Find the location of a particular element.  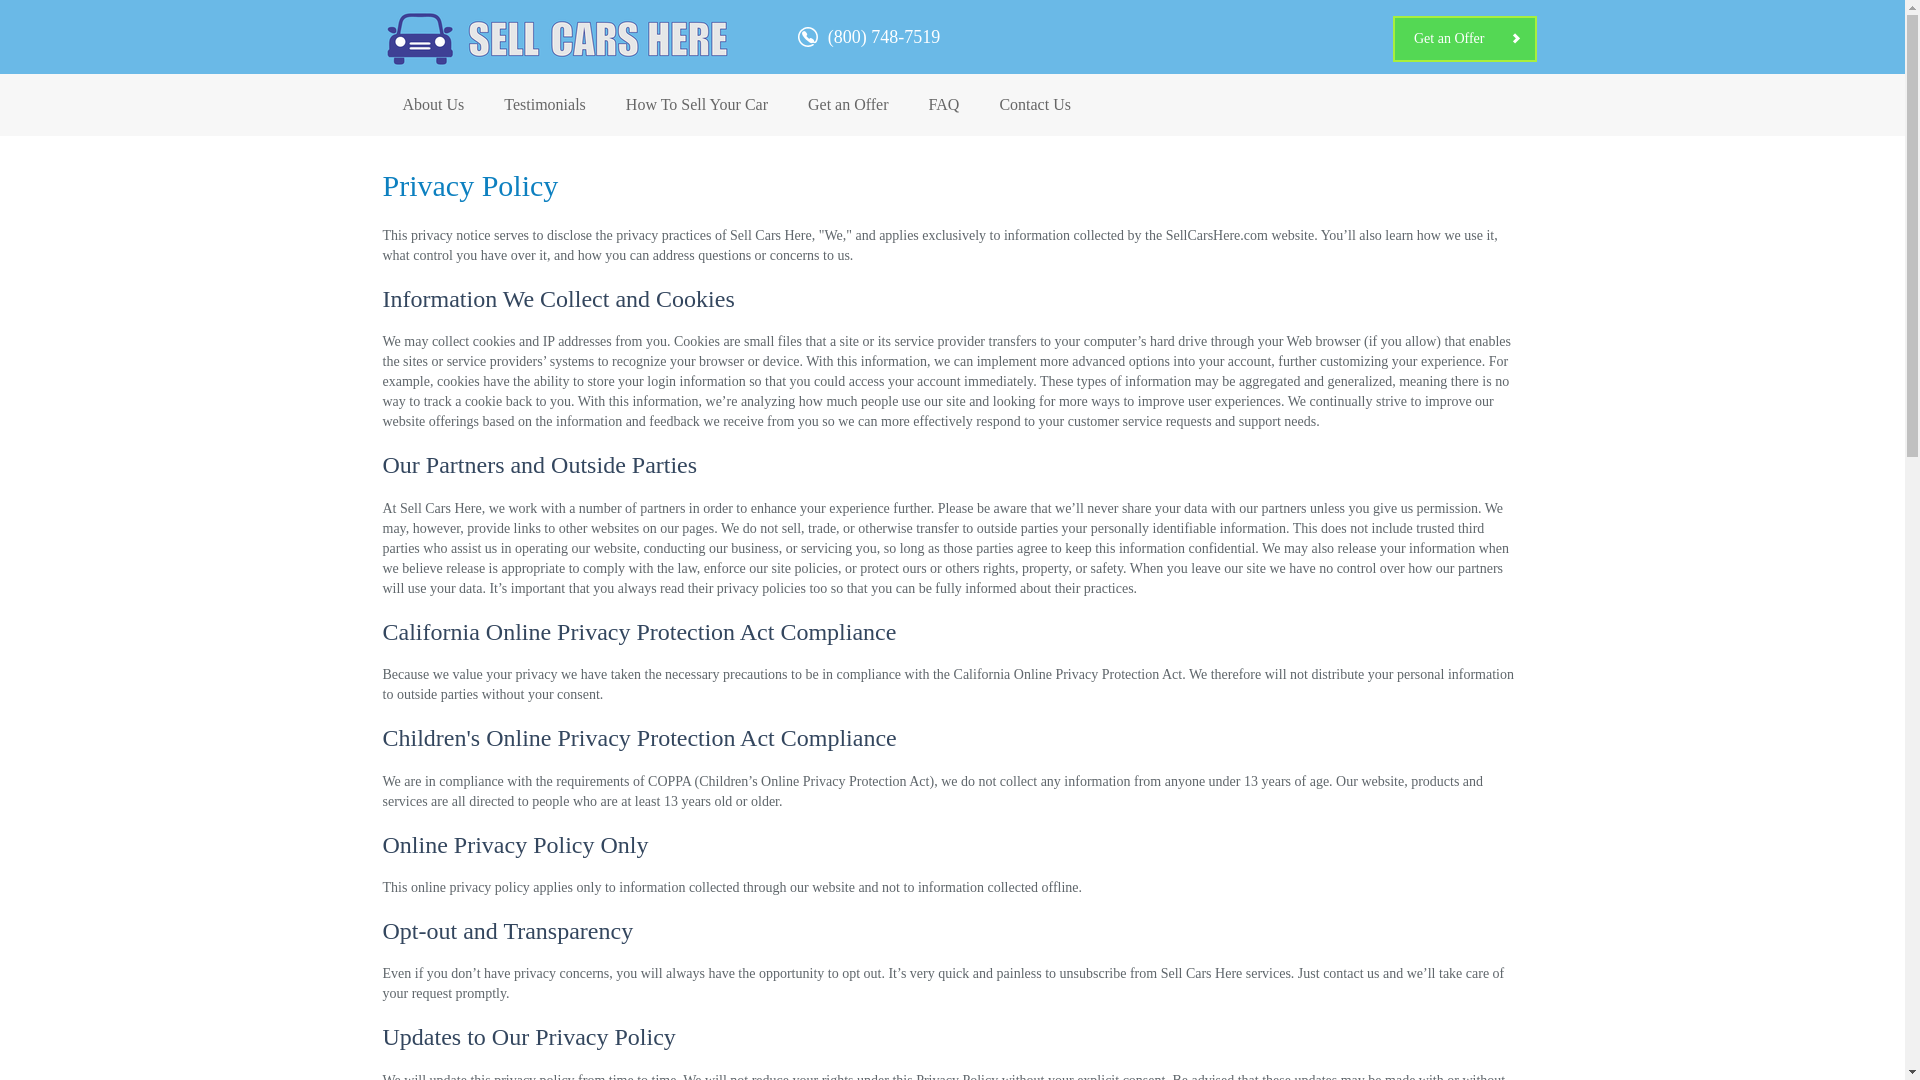

Home is located at coordinates (558, 36).